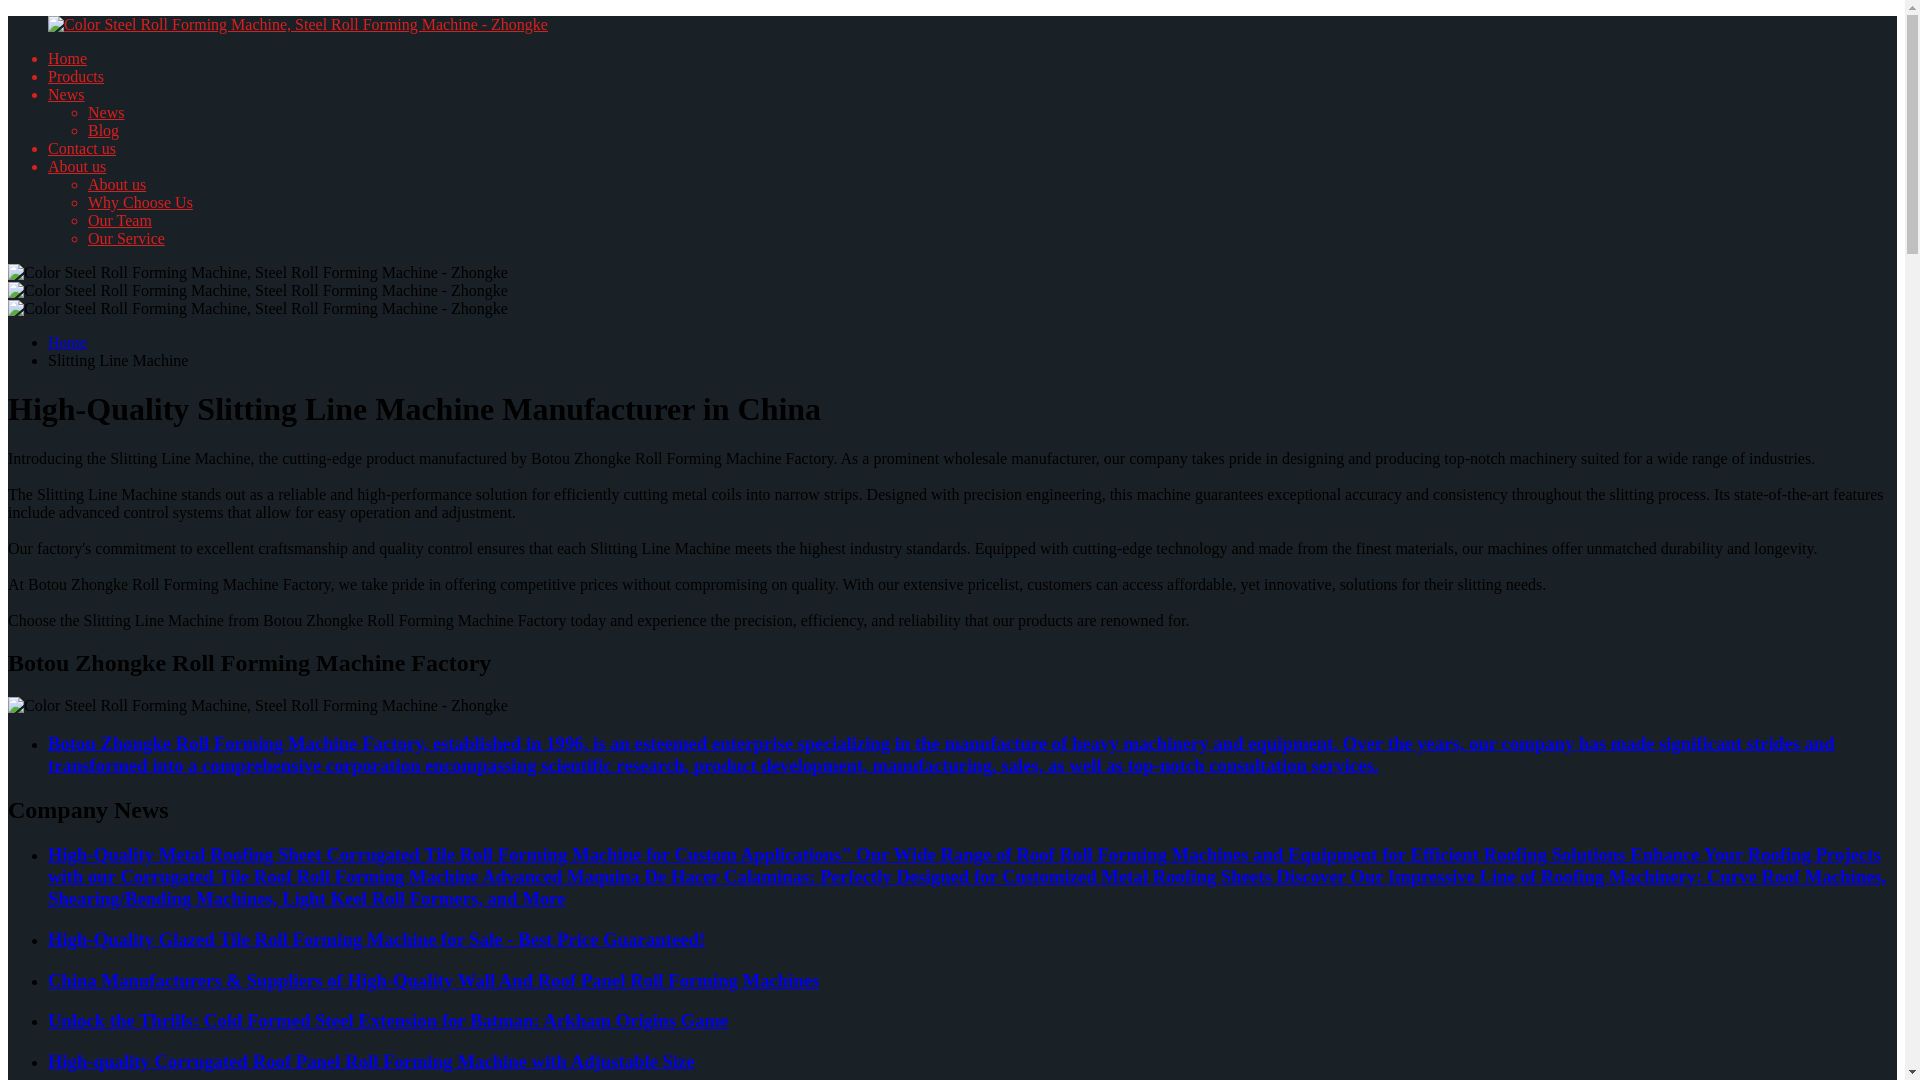 This screenshot has width=1920, height=1080. Describe the element at coordinates (104, 130) in the screenshot. I see `Blog` at that location.